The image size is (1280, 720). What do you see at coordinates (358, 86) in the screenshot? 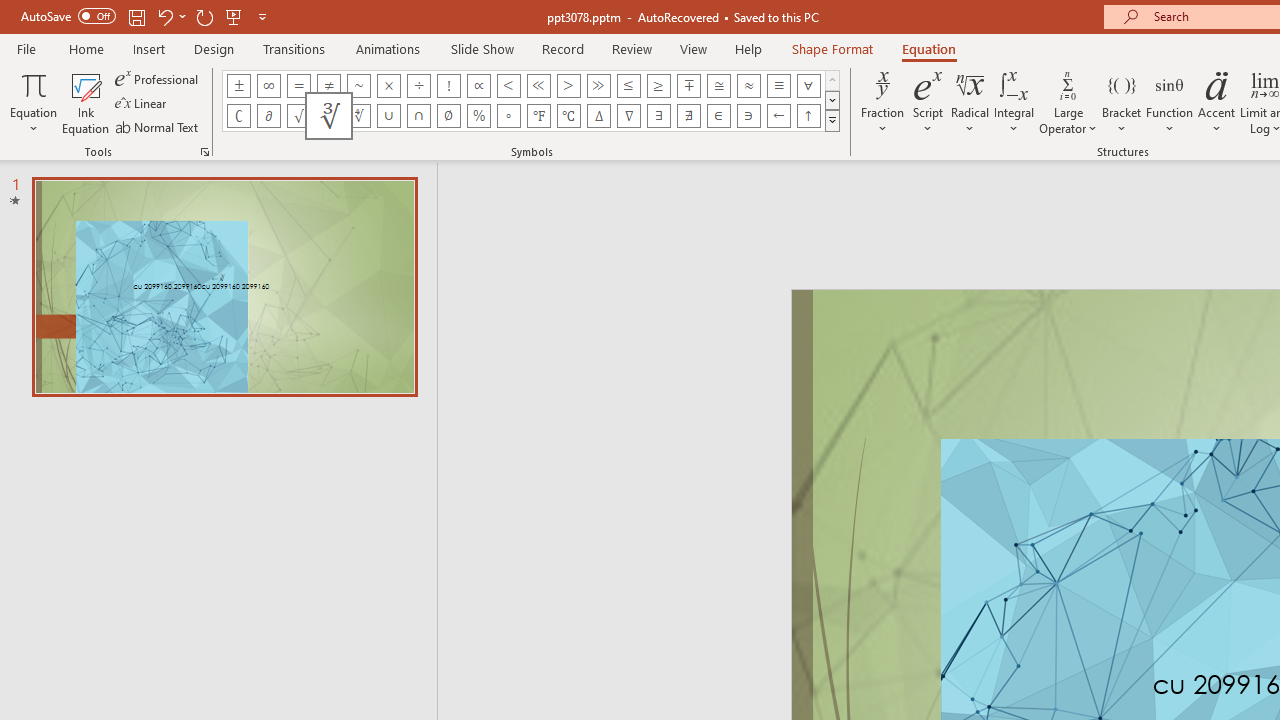
I see `Equation Symbol Approximately` at bounding box center [358, 86].